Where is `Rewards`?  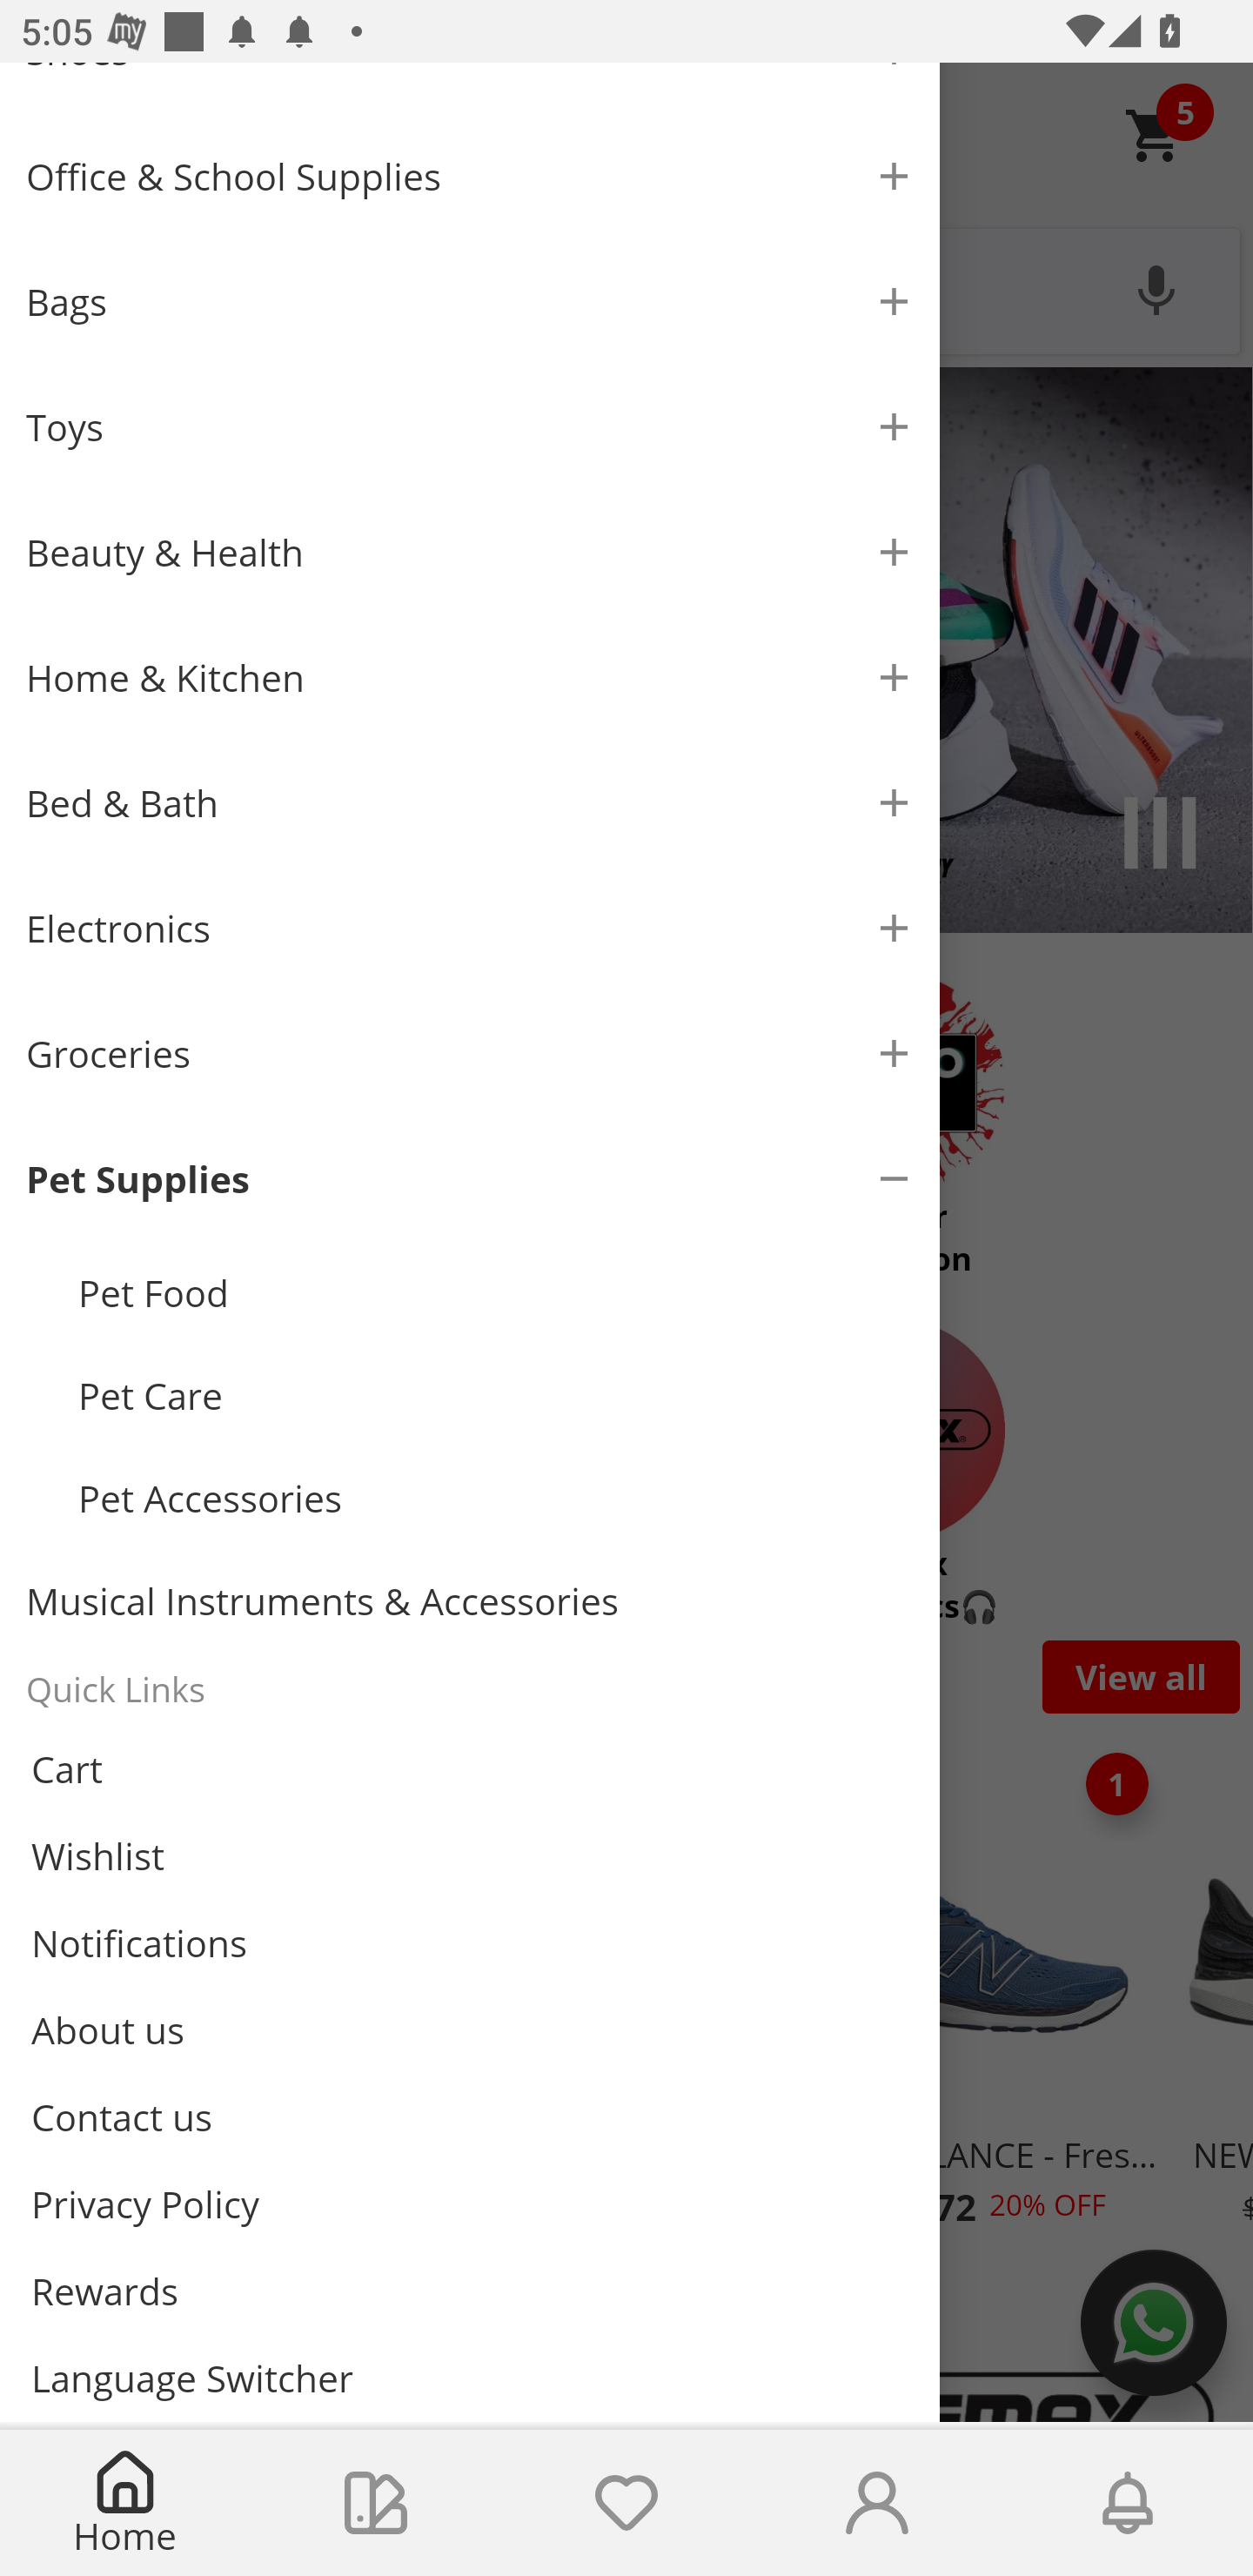
Rewards is located at coordinates (470, 2291).